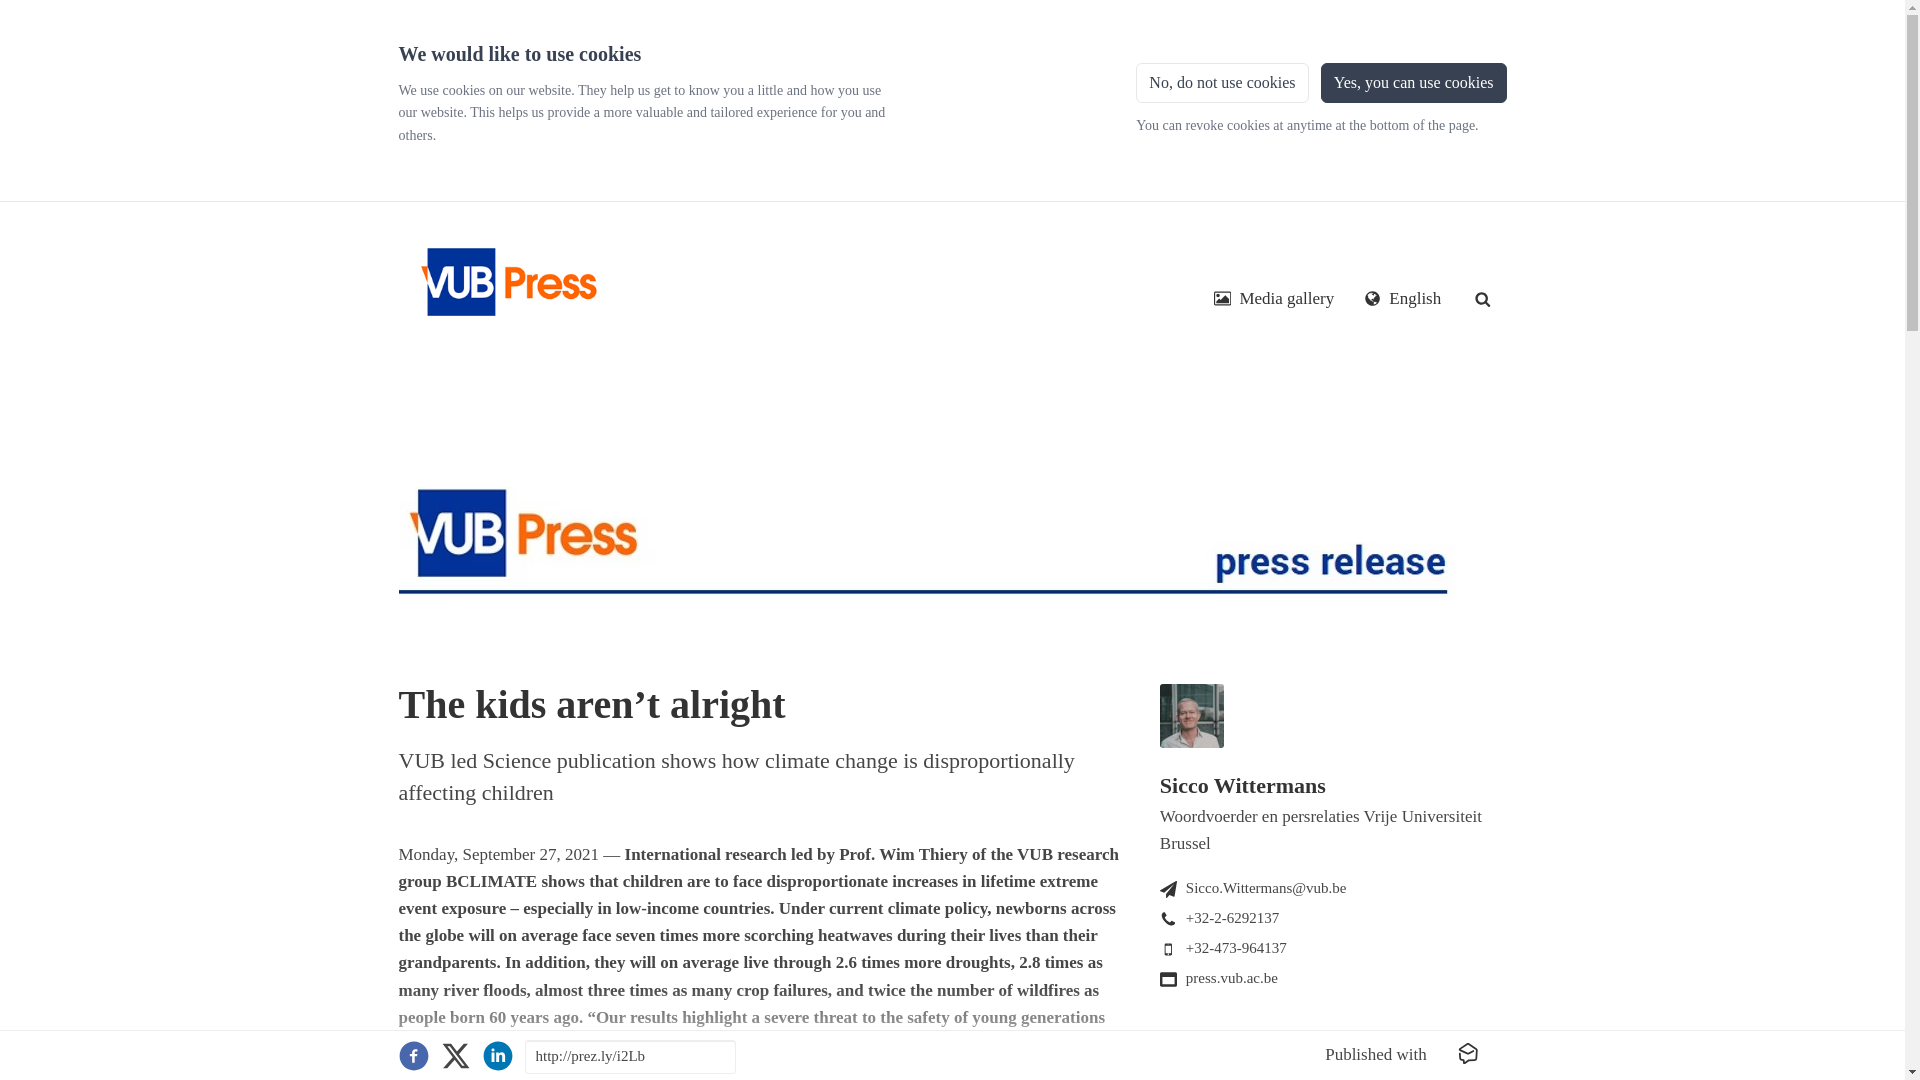 This screenshot has height=1080, width=1920. What do you see at coordinates (1274, 298) in the screenshot?
I see `Media gallery` at bounding box center [1274, 298].